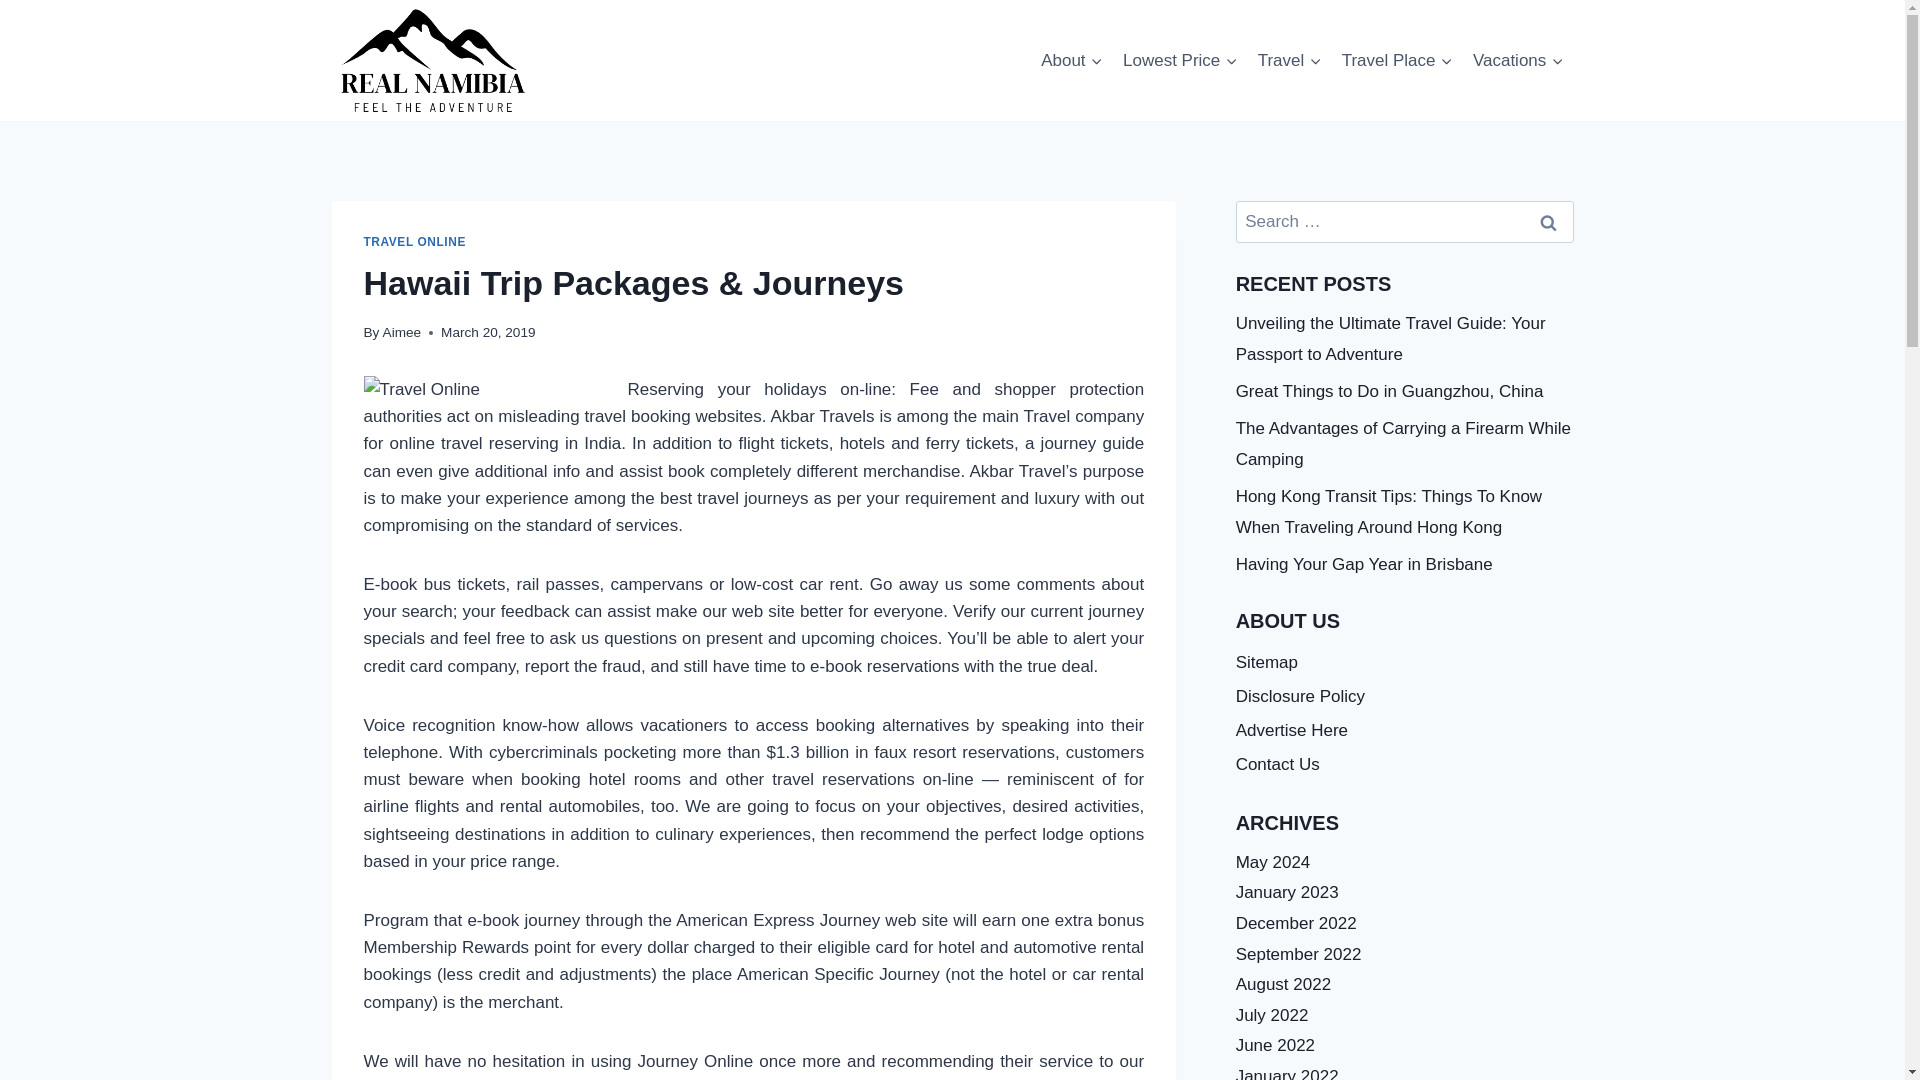  What do you see at coordinates (415, 242) in the screenshot?
I see `TRAVEL ONLINE` at bounding box center [415, 242].